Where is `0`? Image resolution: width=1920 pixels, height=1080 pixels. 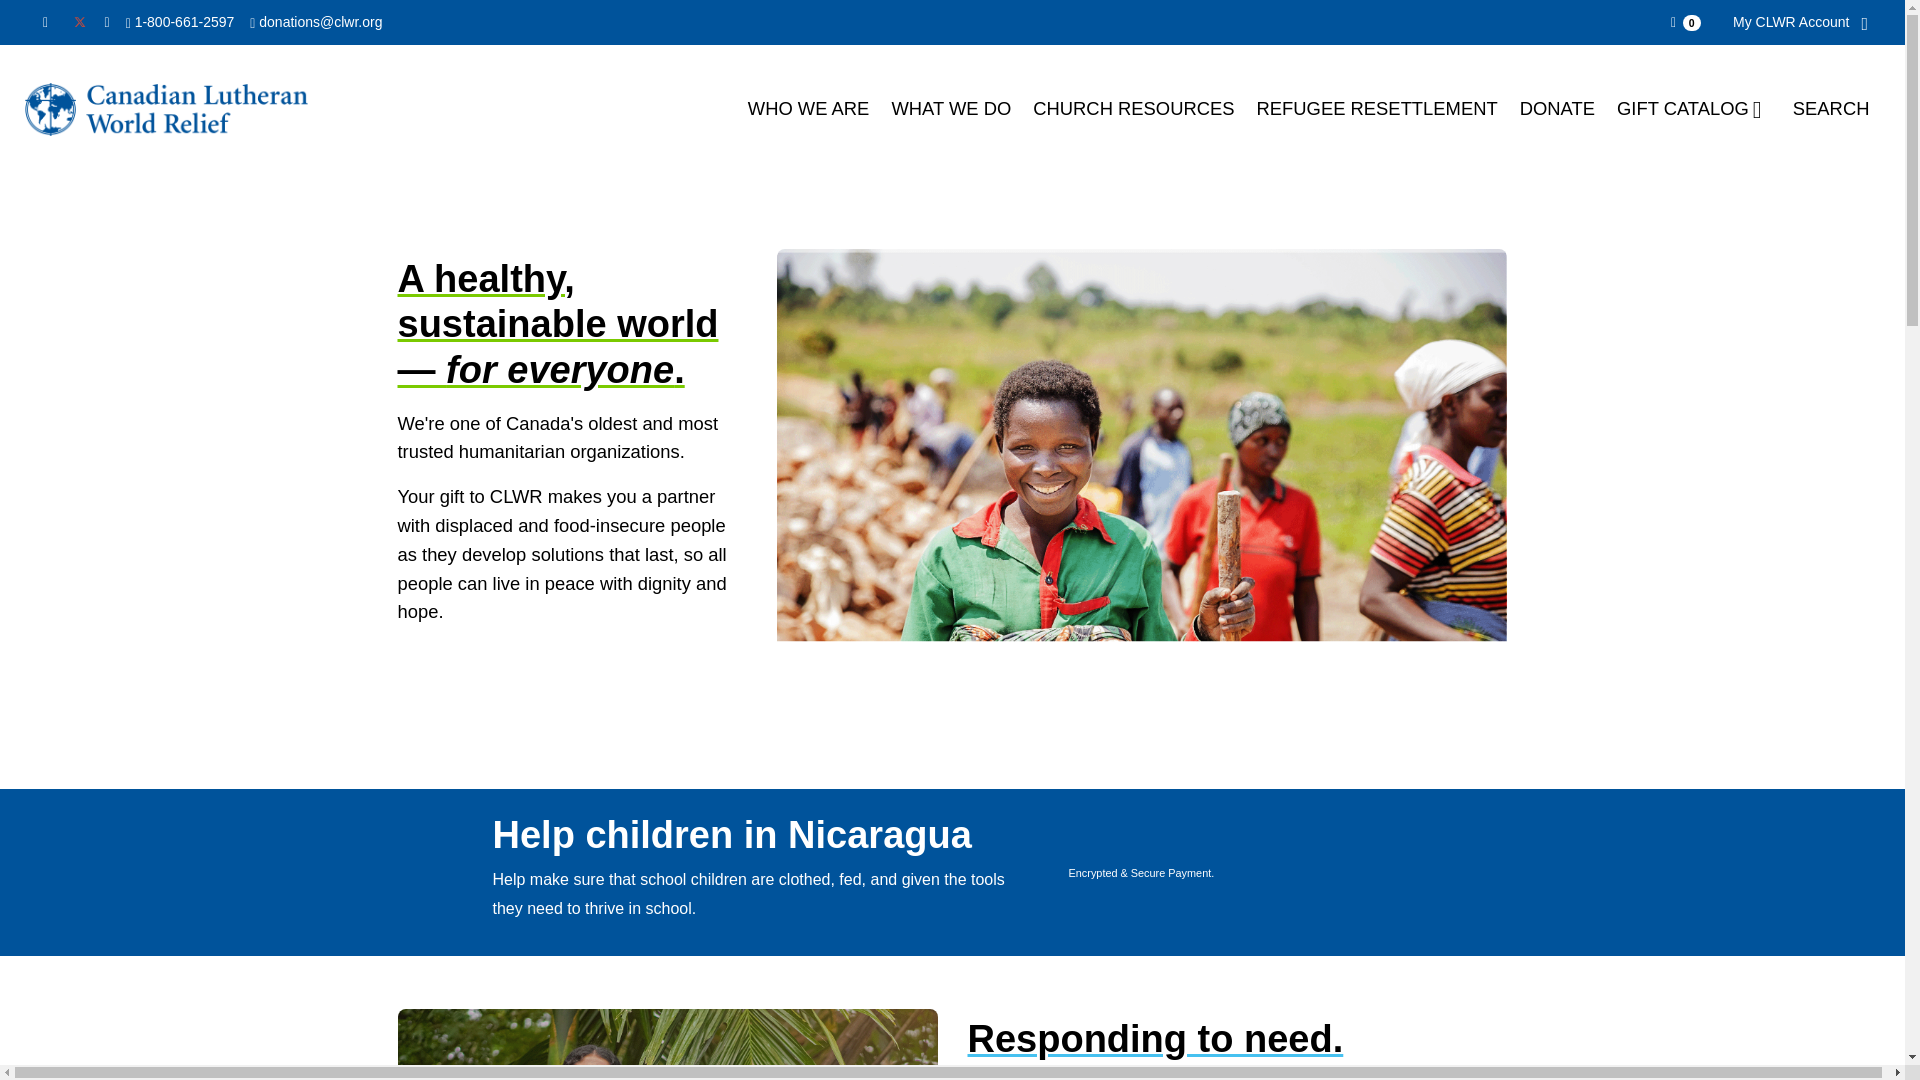 0 is located at coordinates (1682, 22).